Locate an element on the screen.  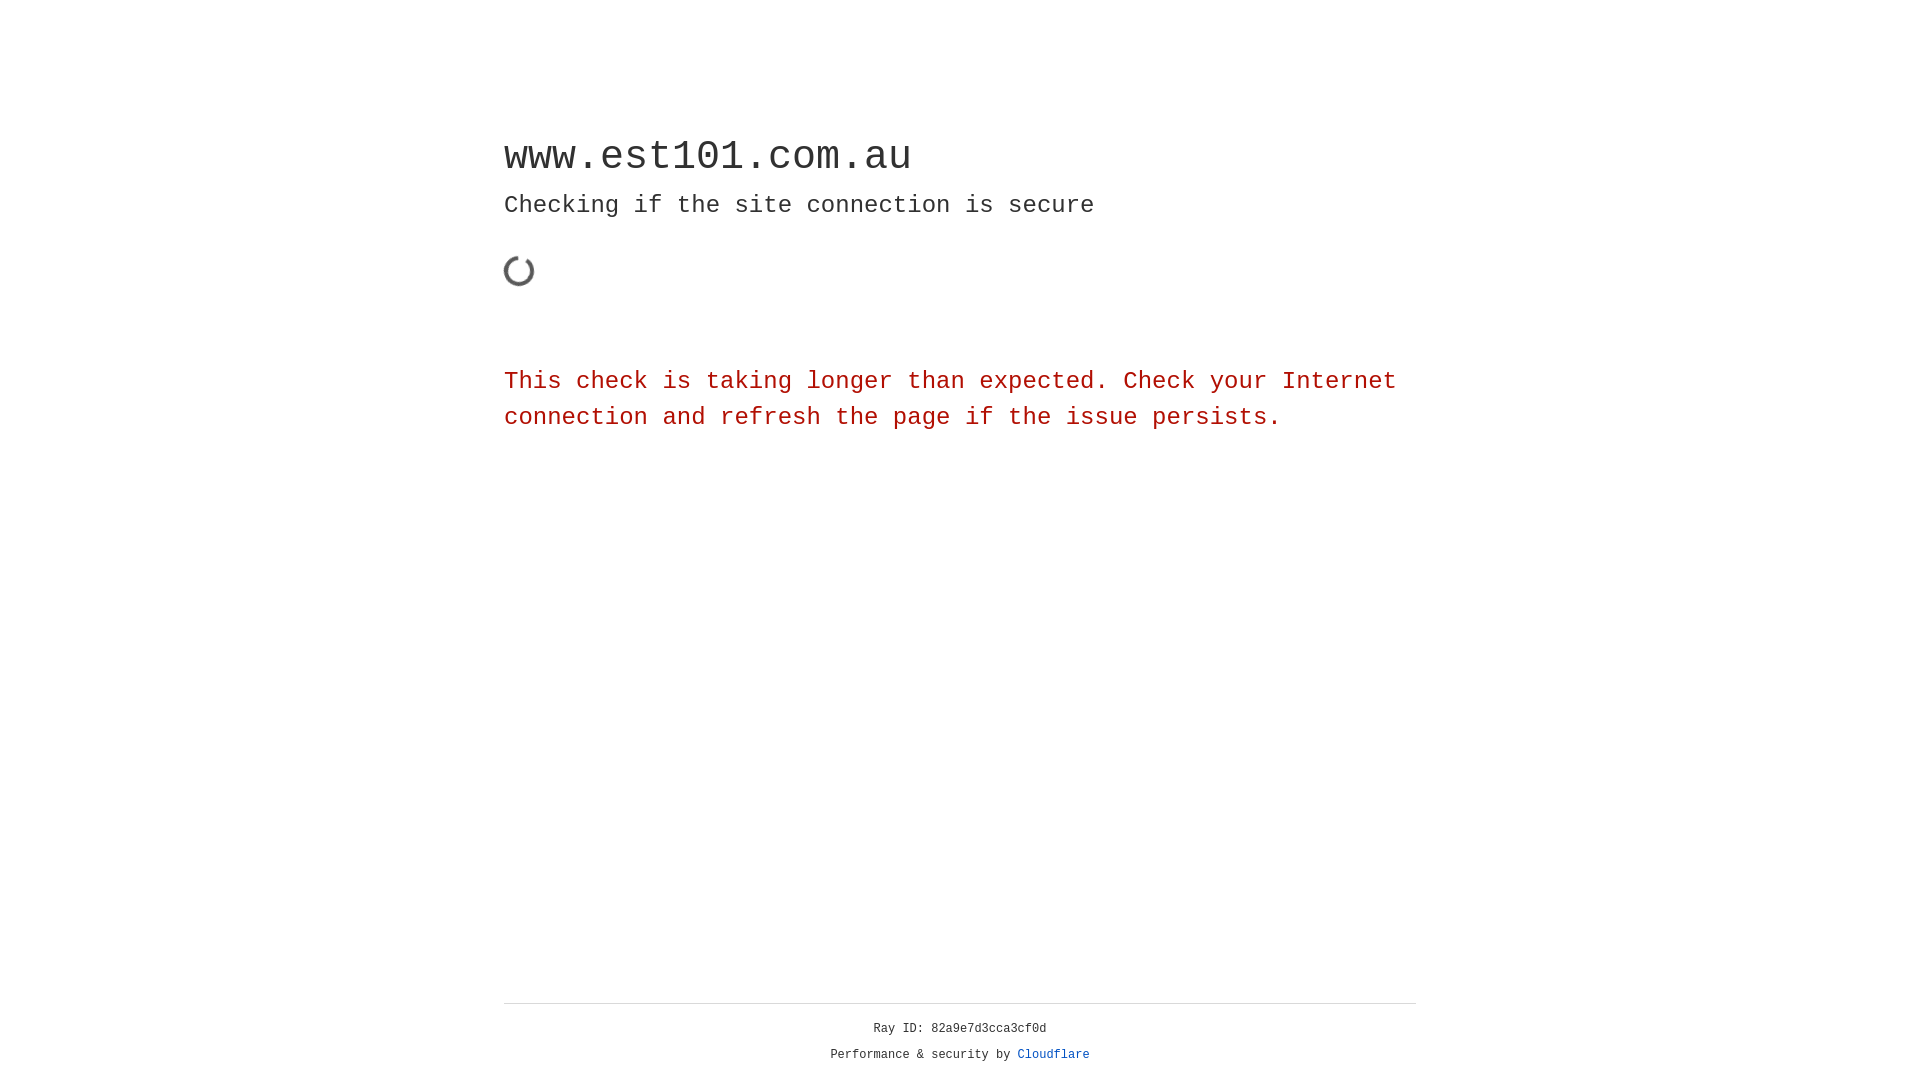
Cloudflare is located at coordinates (1054, 1055).